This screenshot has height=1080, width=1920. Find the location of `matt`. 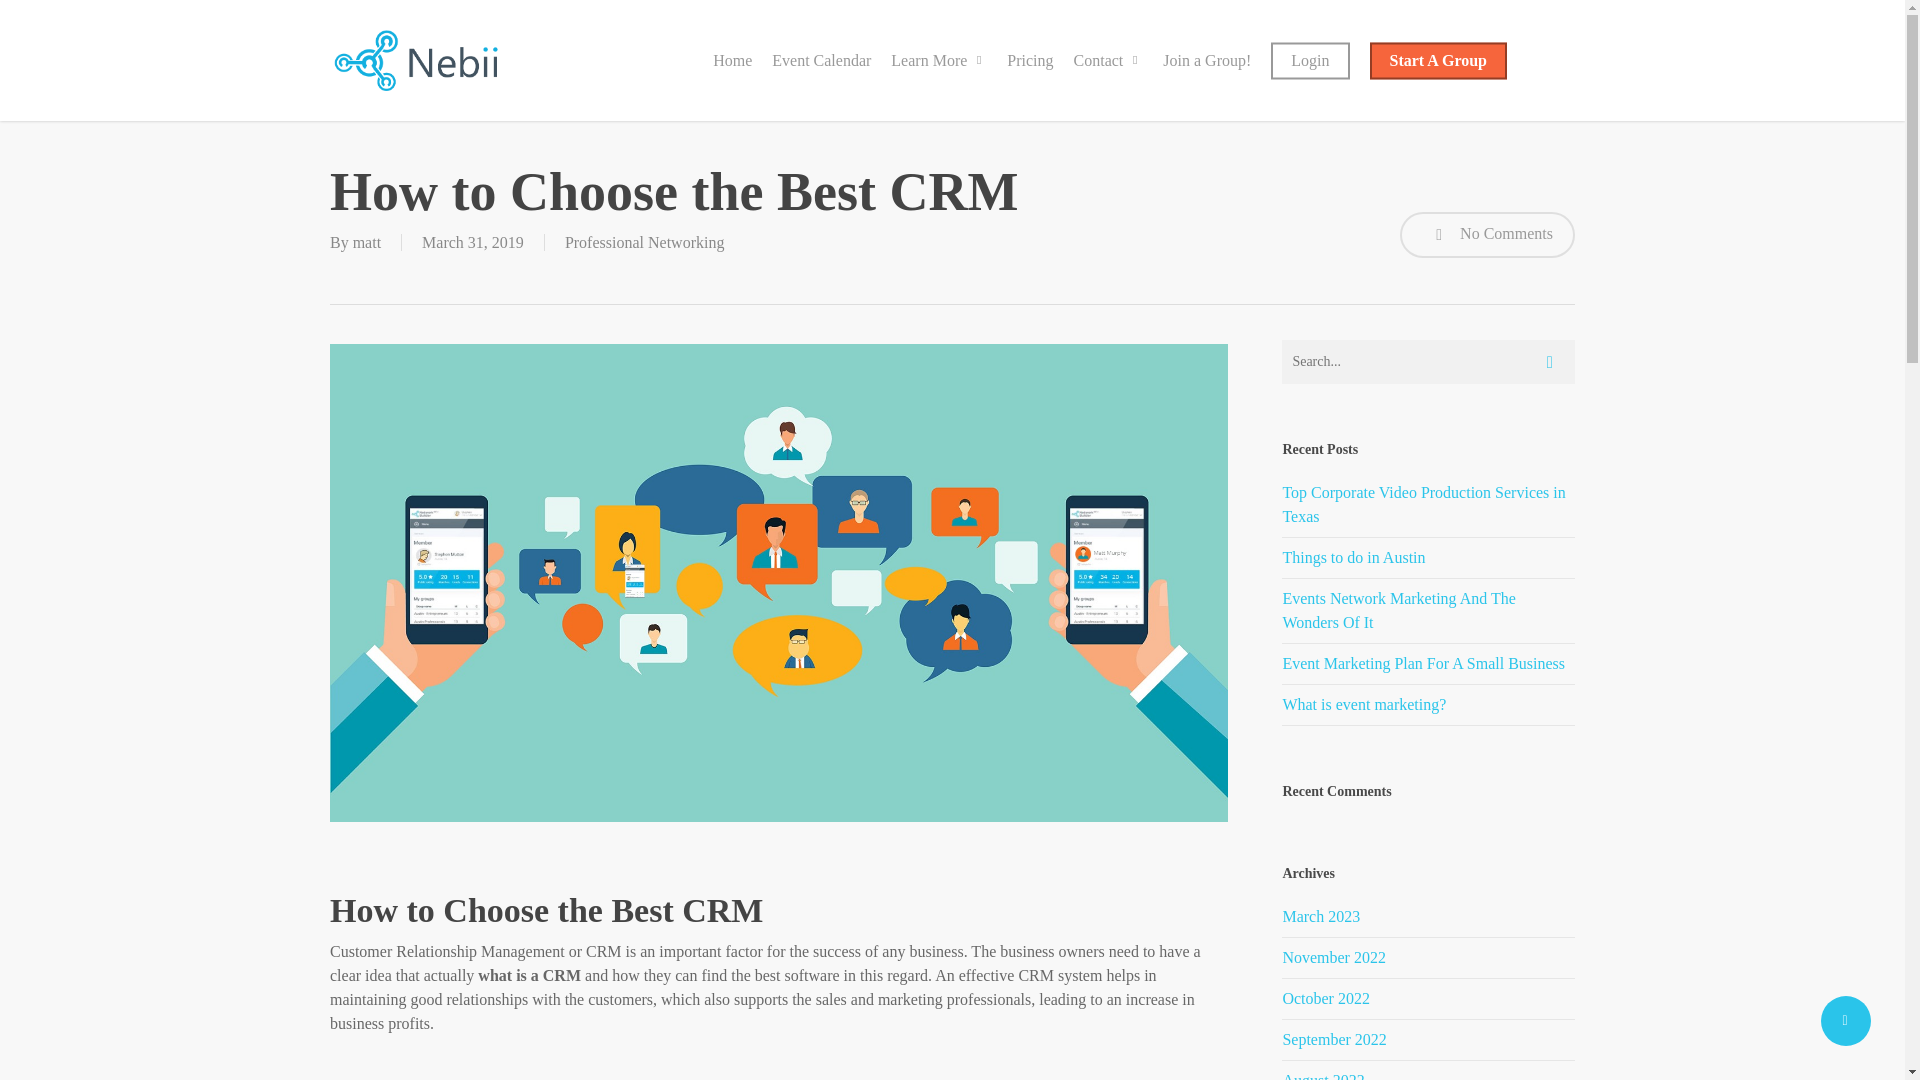

matt is located at coordinates (366, 242).